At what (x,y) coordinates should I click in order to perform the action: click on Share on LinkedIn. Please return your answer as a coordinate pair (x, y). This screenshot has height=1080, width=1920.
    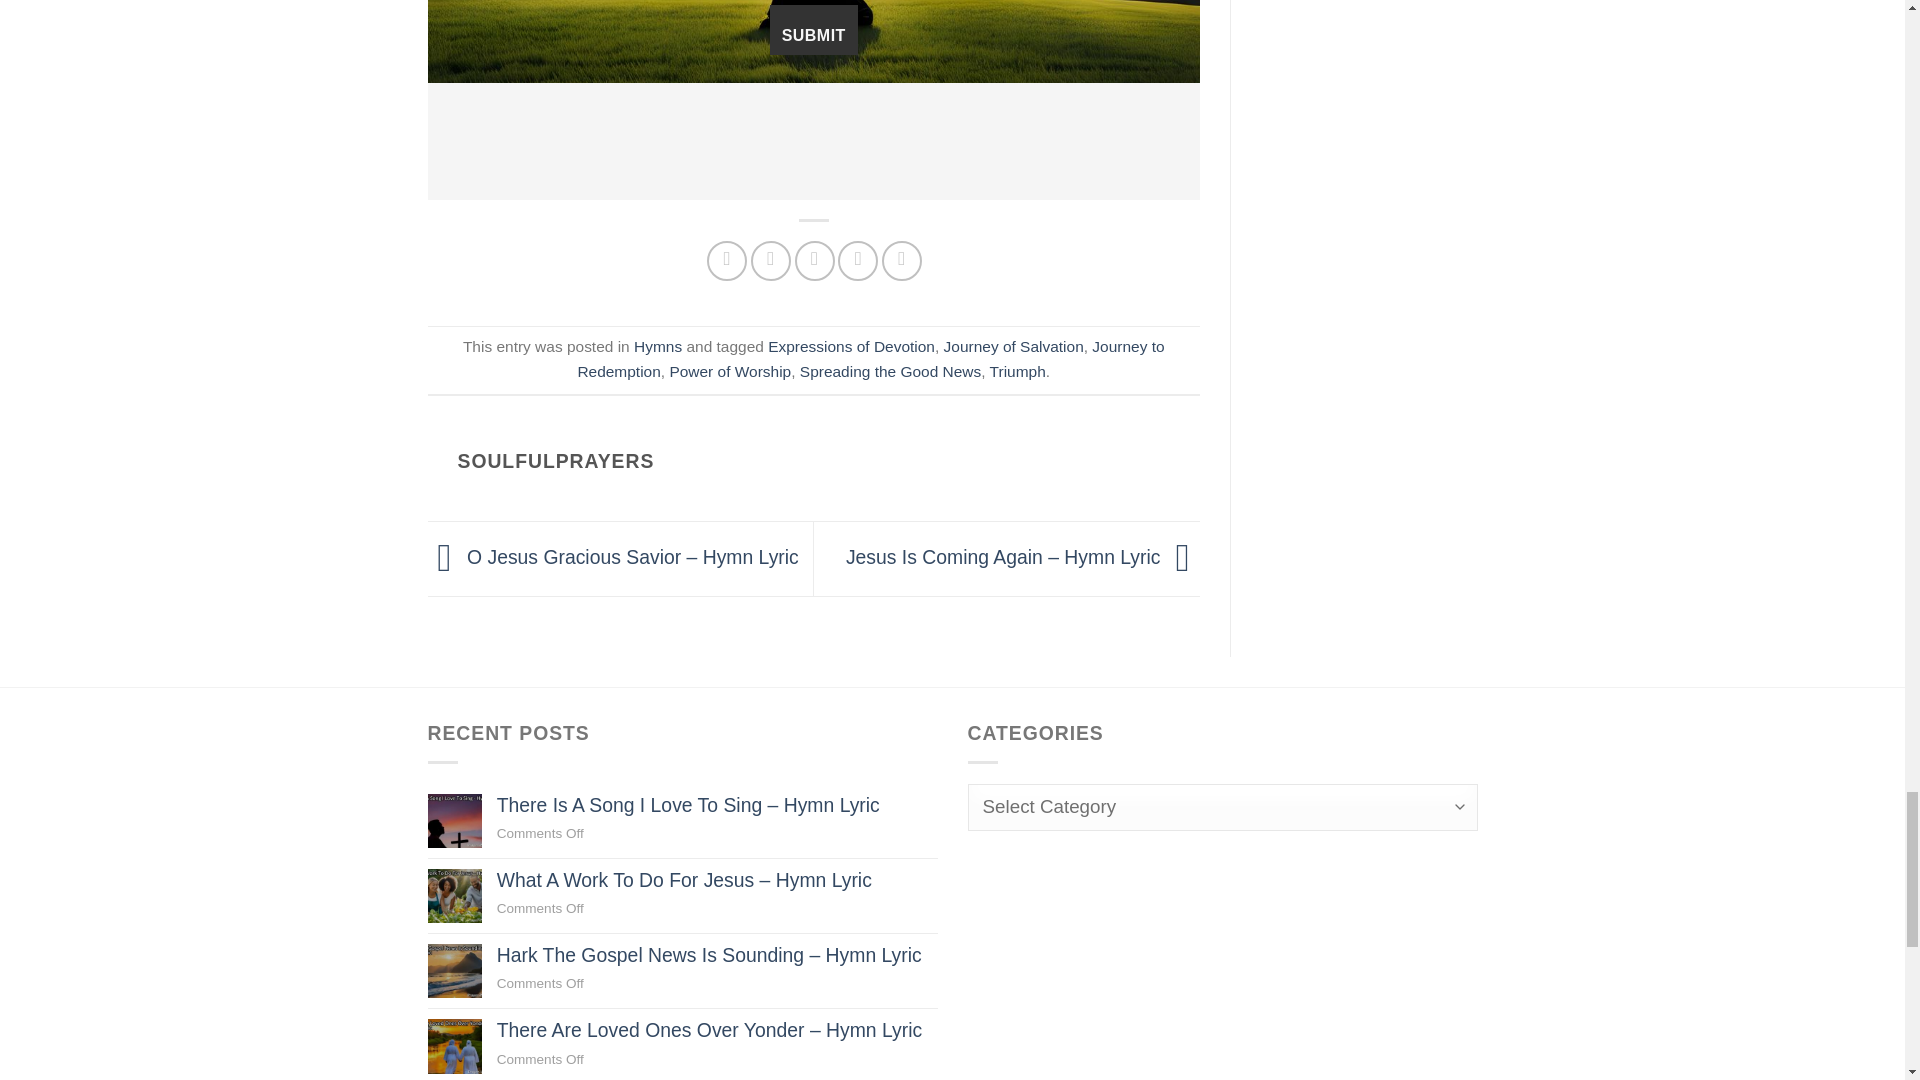
    Looking at the image, I should click on (901, 260).